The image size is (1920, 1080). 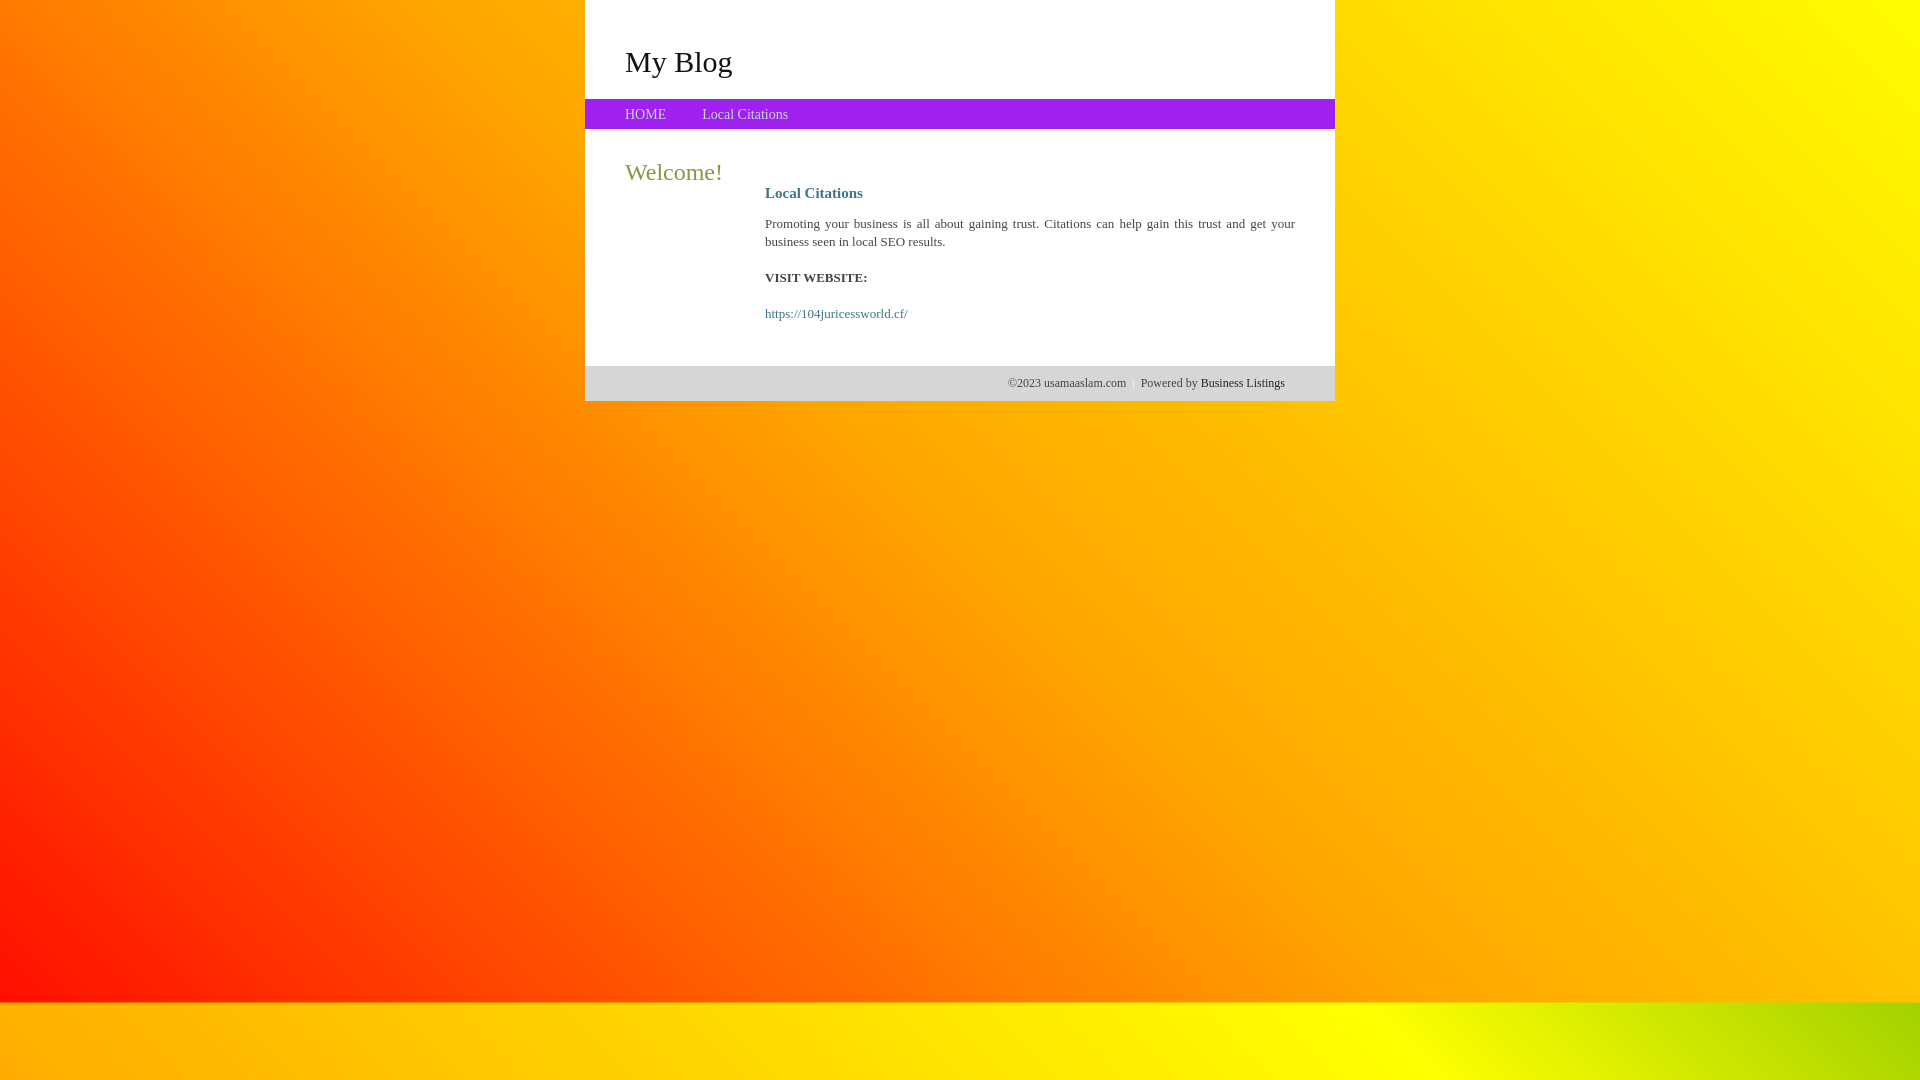 I want to click on My Blog, so click(x=679, y=61).